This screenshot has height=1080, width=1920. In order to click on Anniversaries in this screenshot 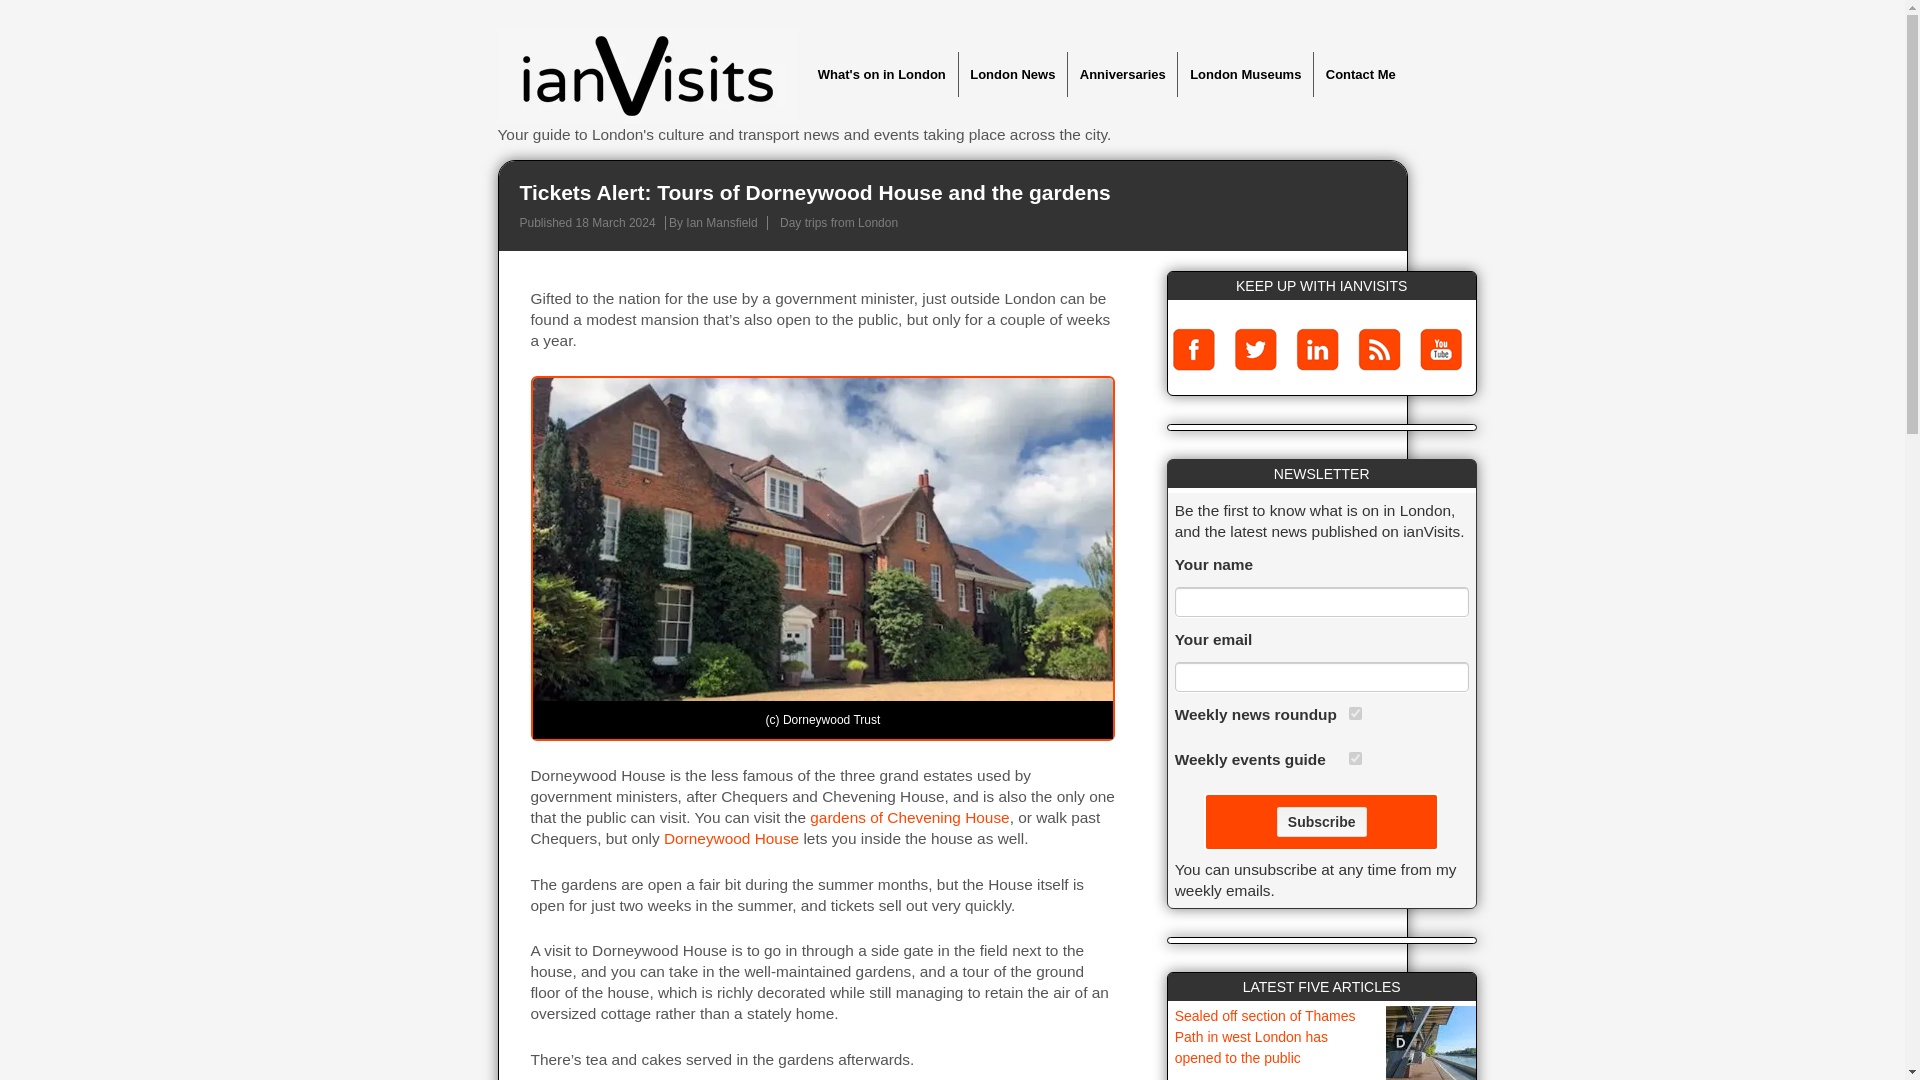, I will do `click(1122, 74)`.